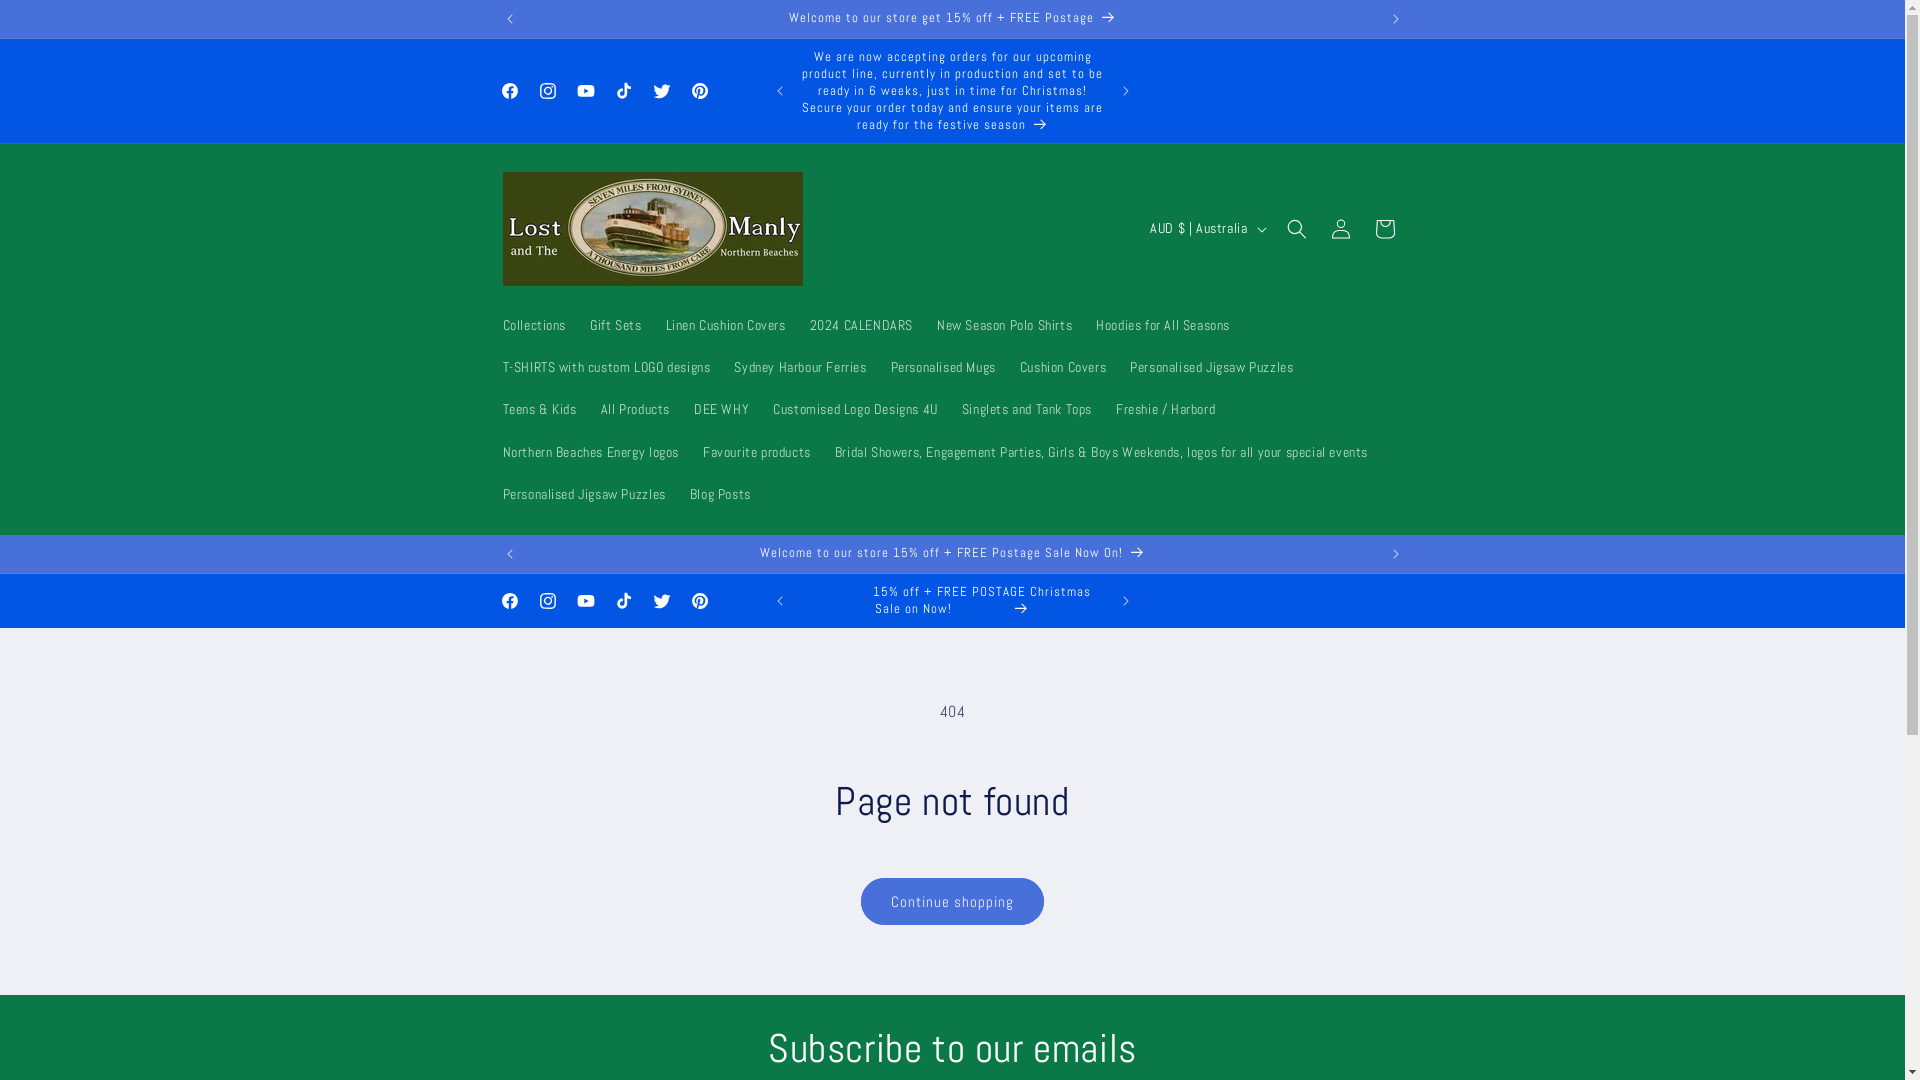  What do you see at coordinates (1063, 367) in the screenshot?
I see `Cushion Covers` at bounding box center [1063, 367].